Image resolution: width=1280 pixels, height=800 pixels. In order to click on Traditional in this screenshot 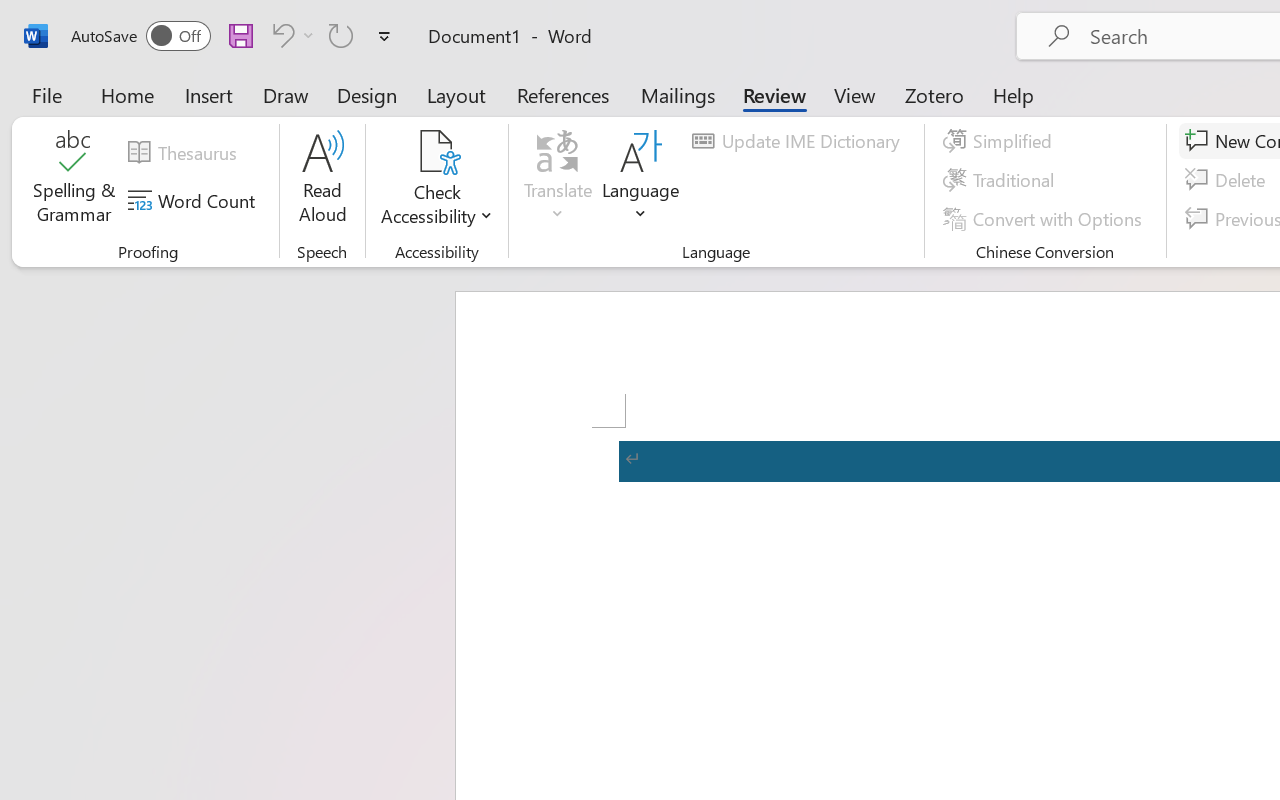, I will do `click(1002, 180)`.